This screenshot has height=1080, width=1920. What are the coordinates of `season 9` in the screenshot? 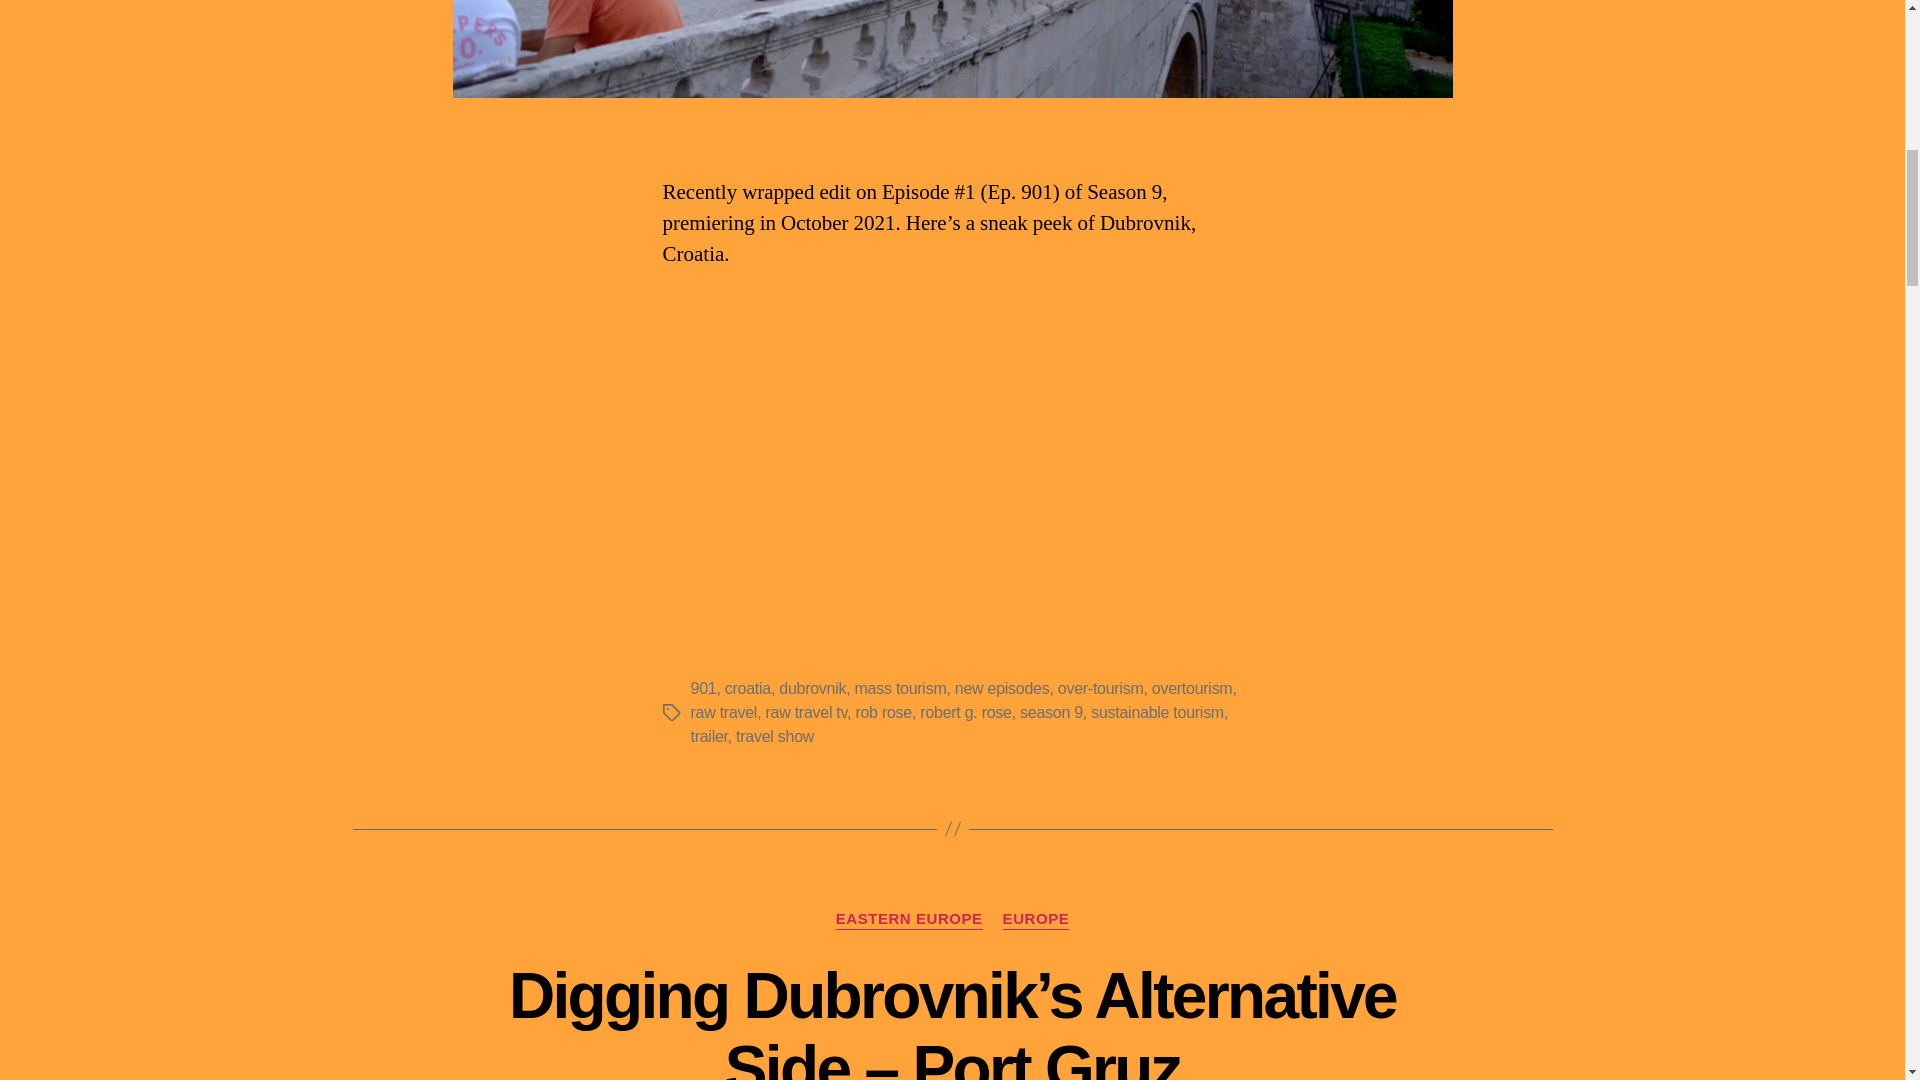 It's located at (1050, 712).